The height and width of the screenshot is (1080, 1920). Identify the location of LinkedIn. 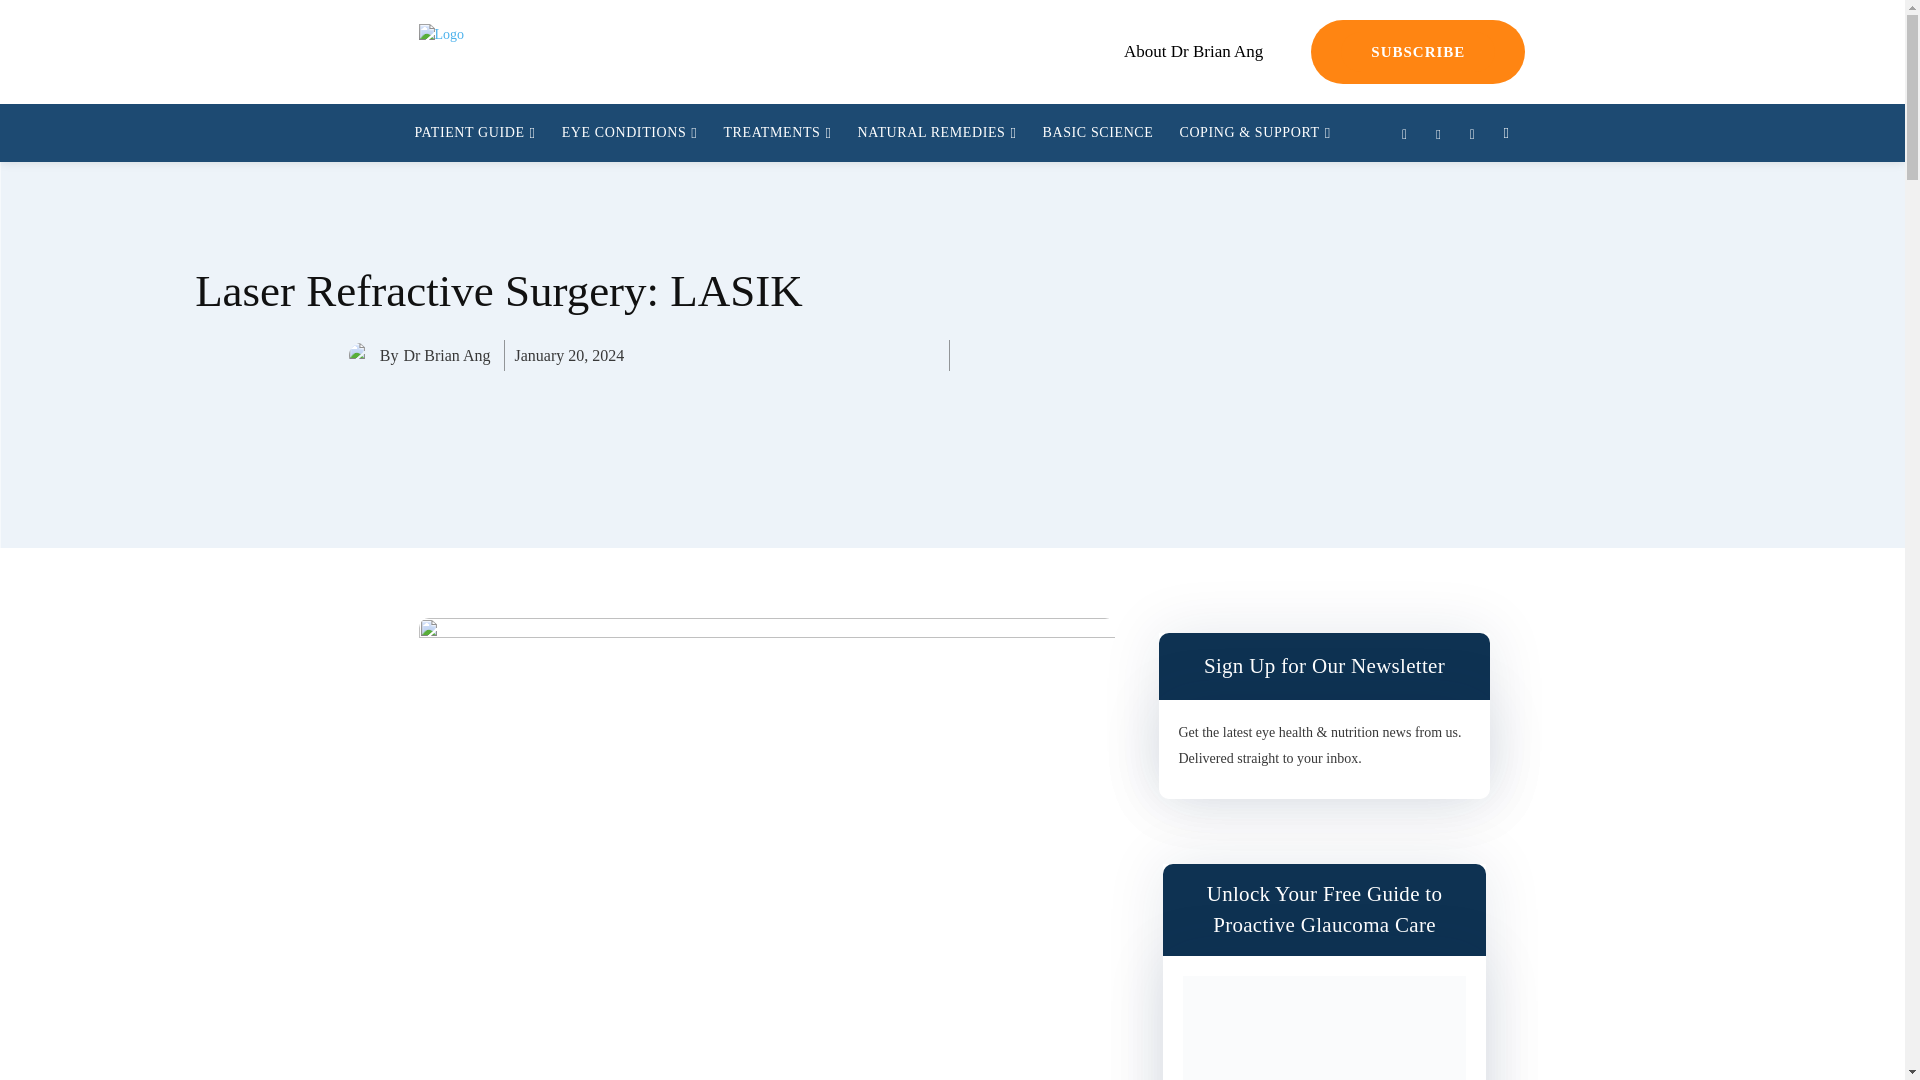
(1438, 134).